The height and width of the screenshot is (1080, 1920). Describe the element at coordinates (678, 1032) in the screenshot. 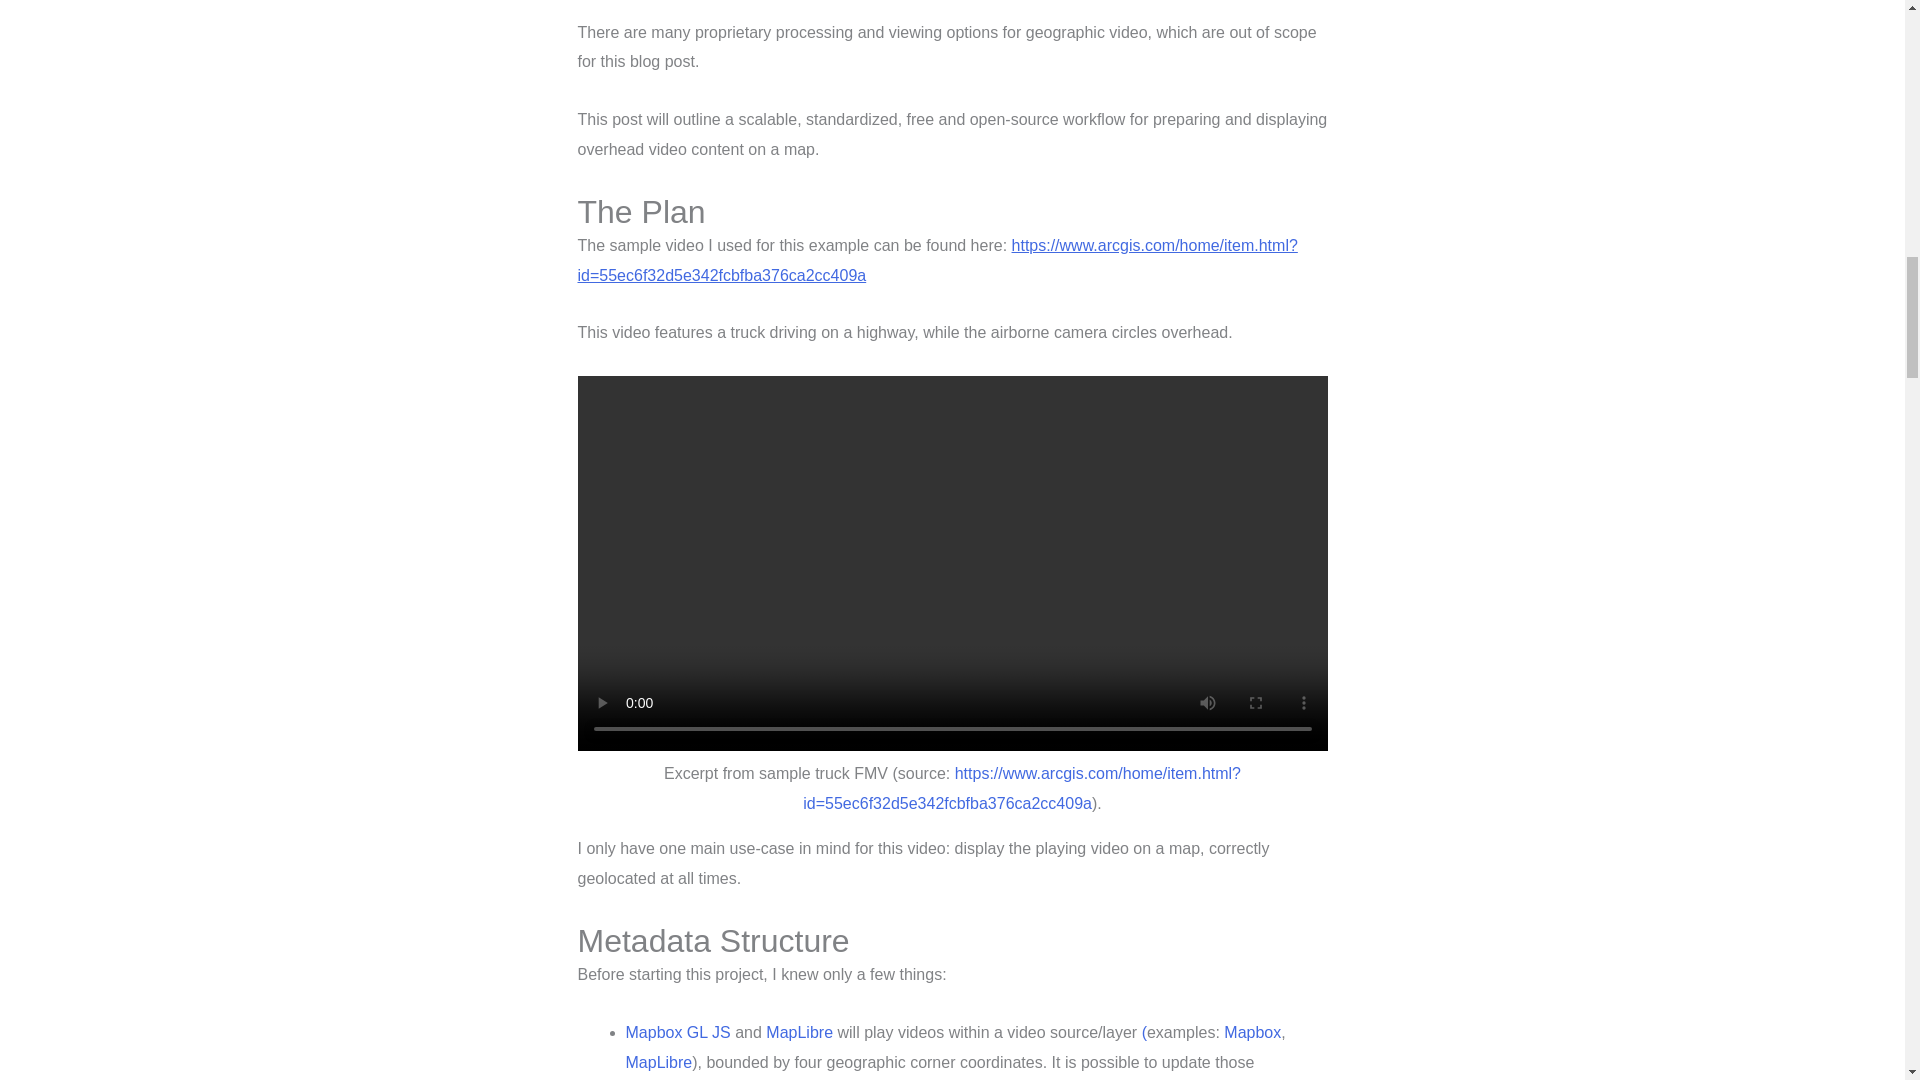

I see `Mapbox GL JS` at that location.